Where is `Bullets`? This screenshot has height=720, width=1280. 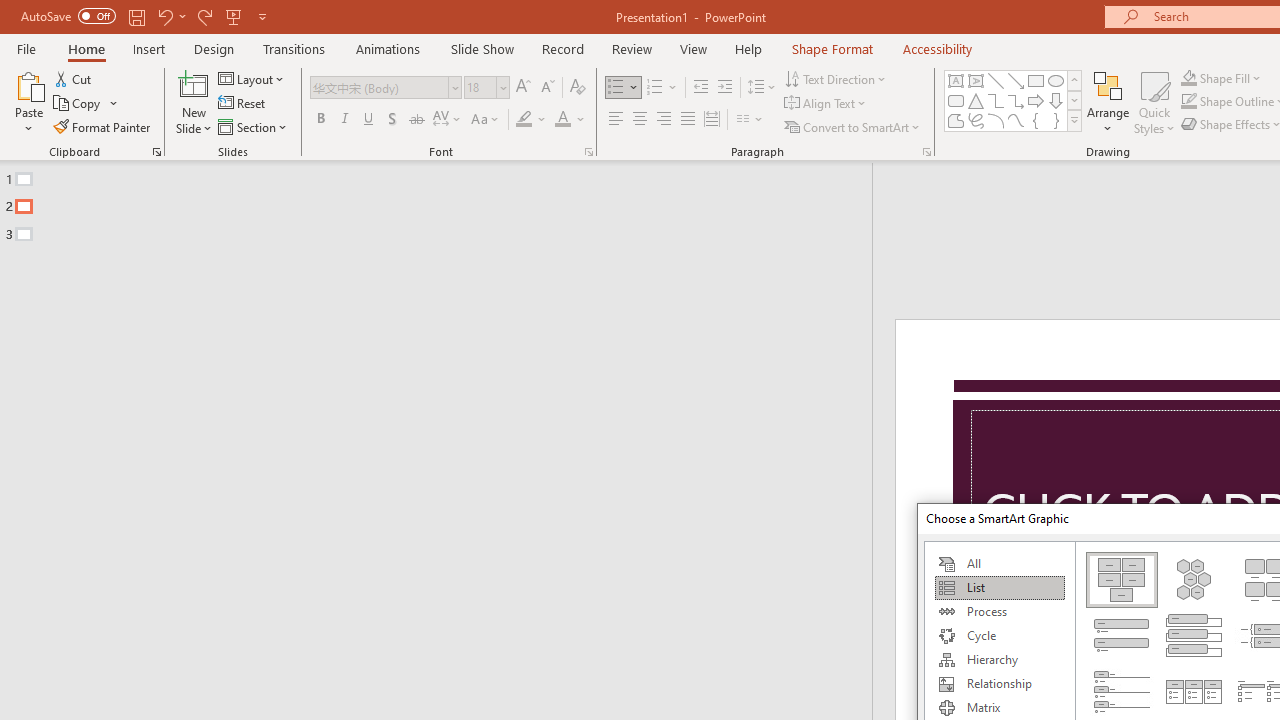
Bullets is located at coordinates (616, 88).